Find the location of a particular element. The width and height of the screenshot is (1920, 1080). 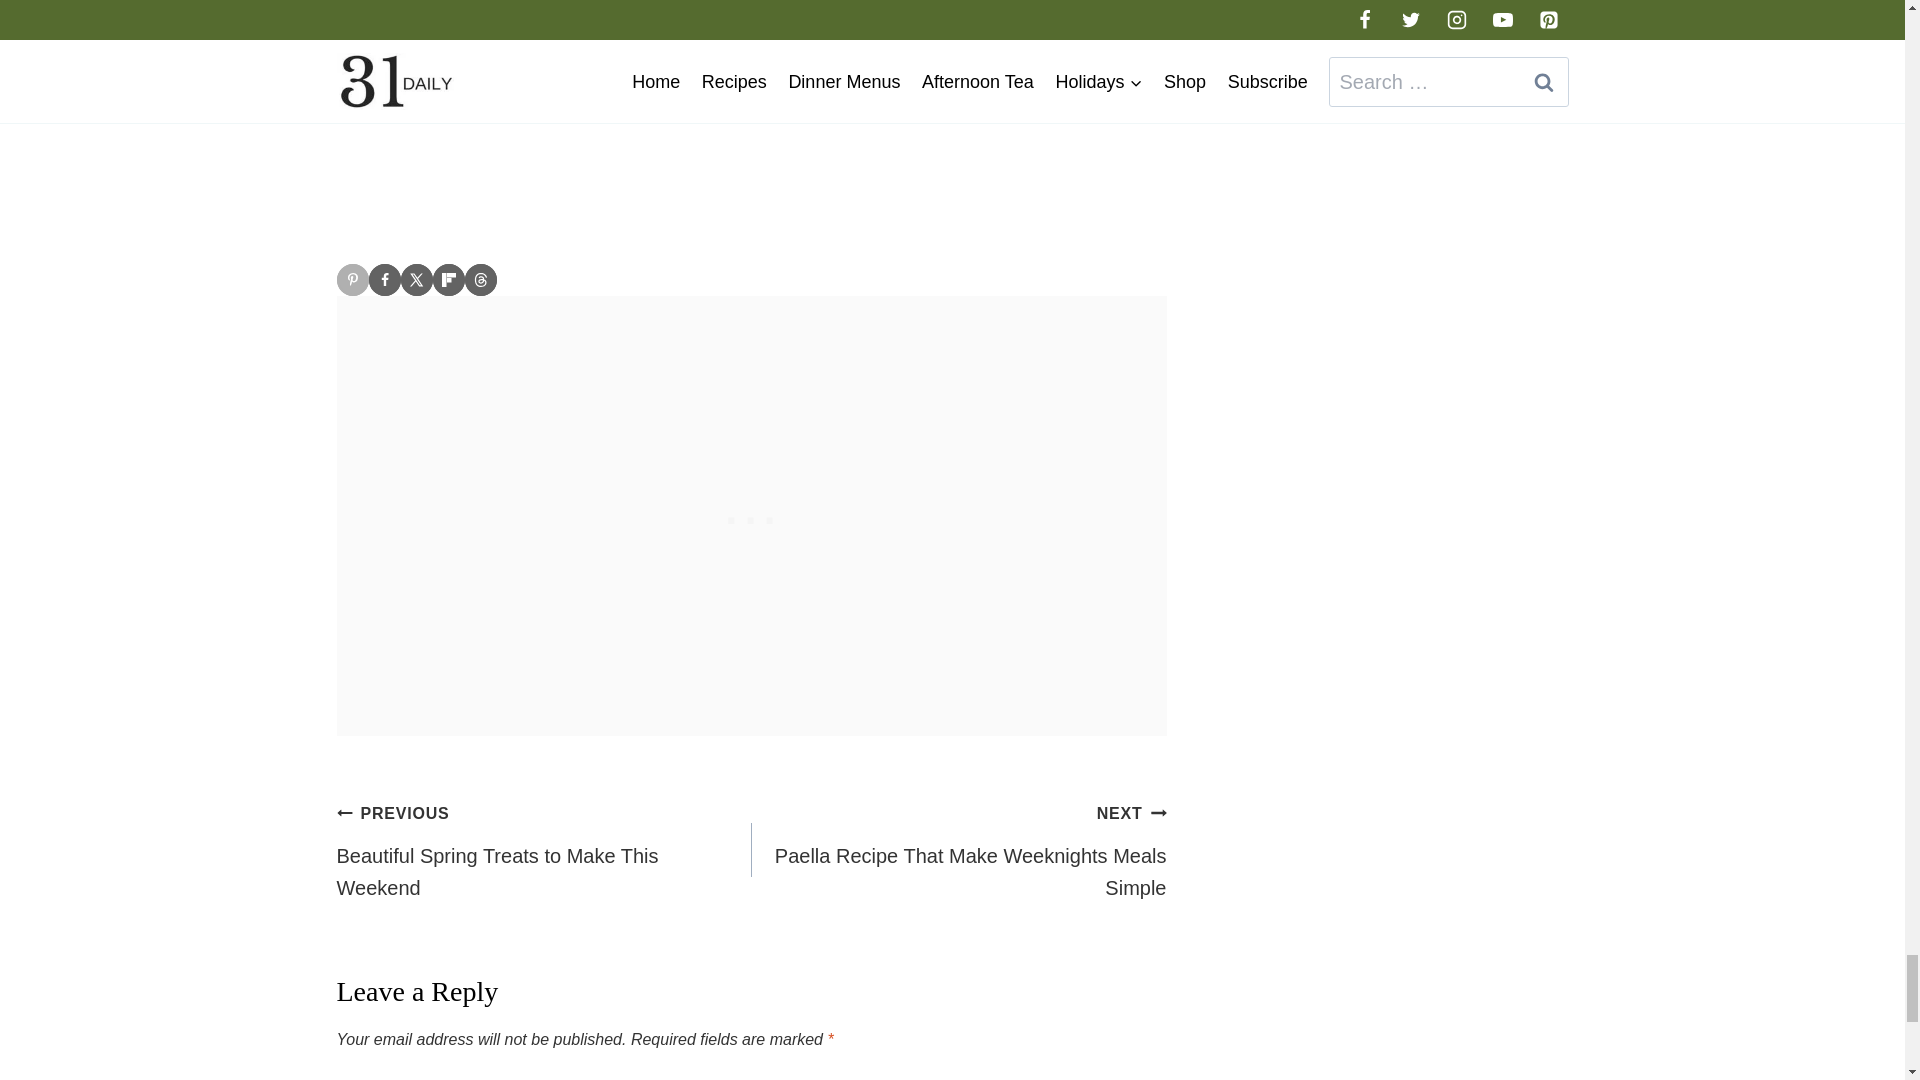

Save to Pinterest is located at coordinates (352, 279).